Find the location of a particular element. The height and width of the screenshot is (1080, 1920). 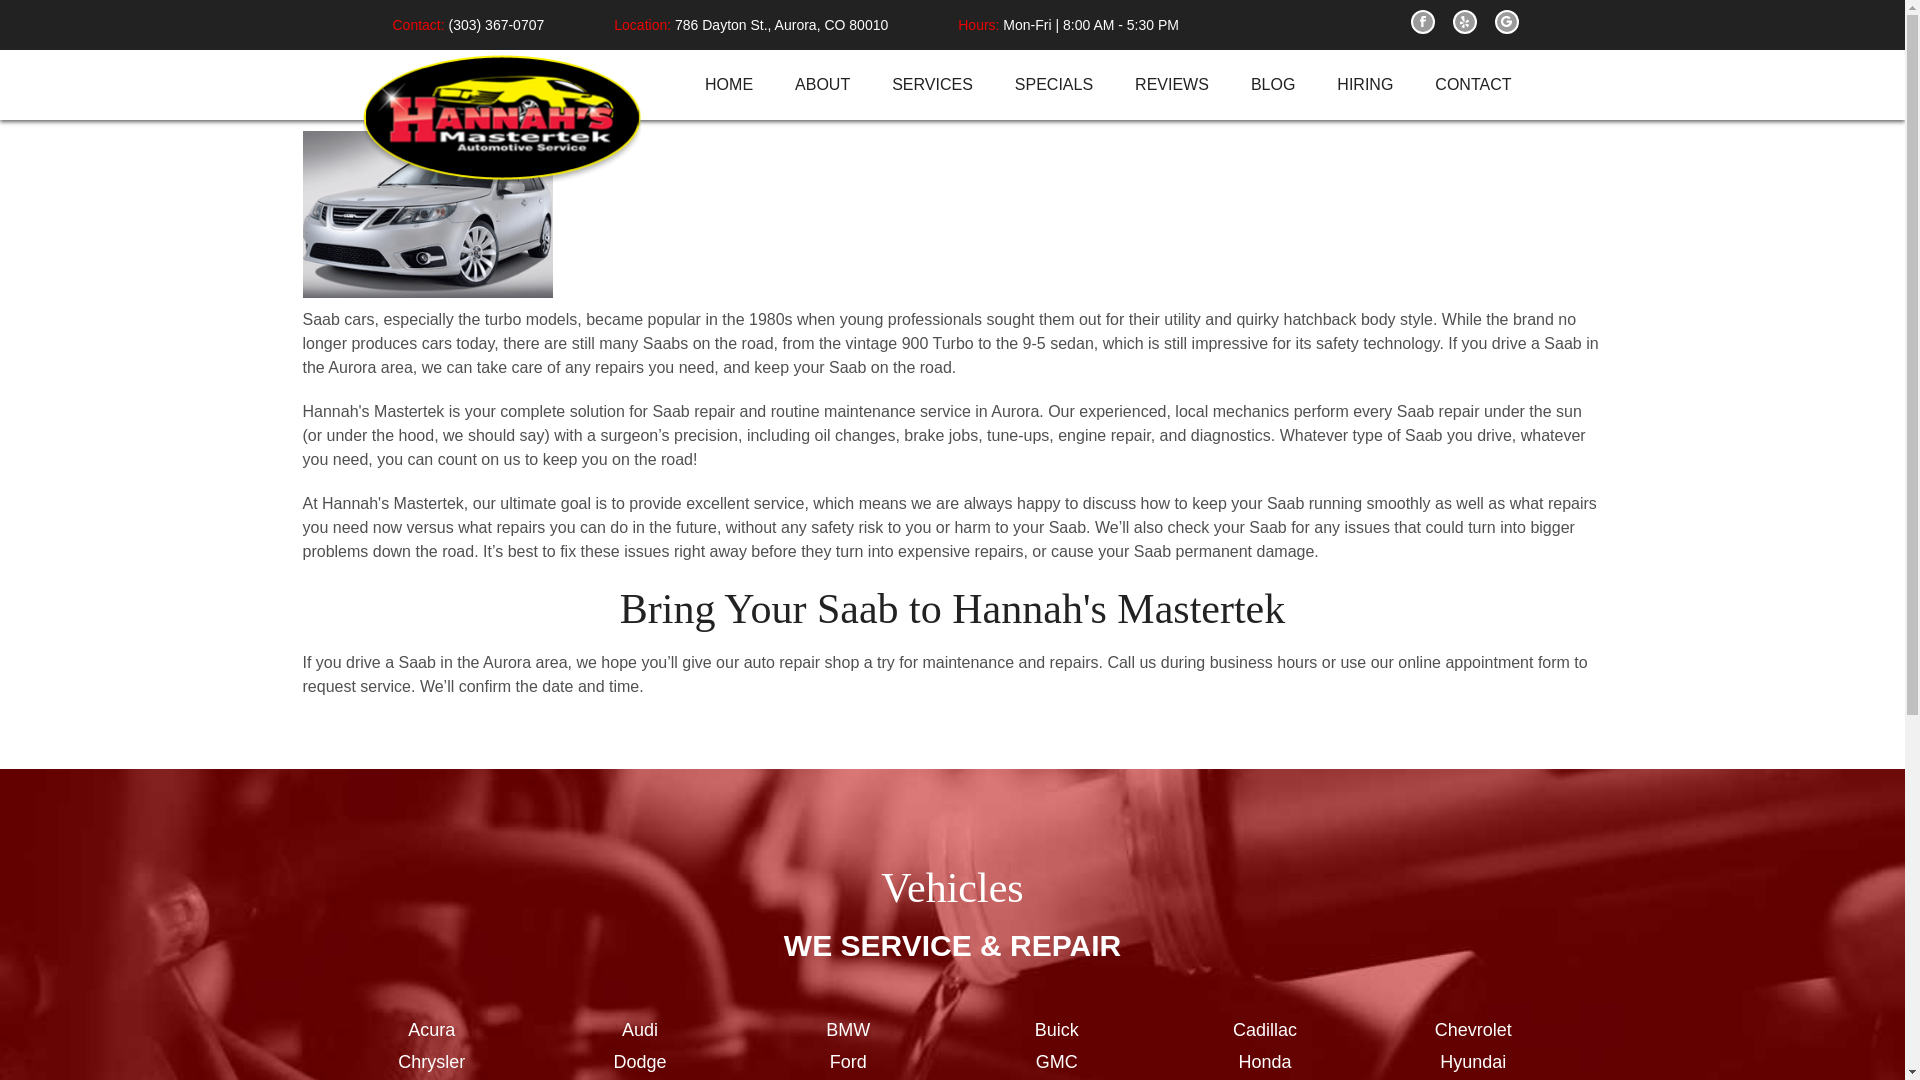

Hyundai is located at coordinates (1472, 1062).